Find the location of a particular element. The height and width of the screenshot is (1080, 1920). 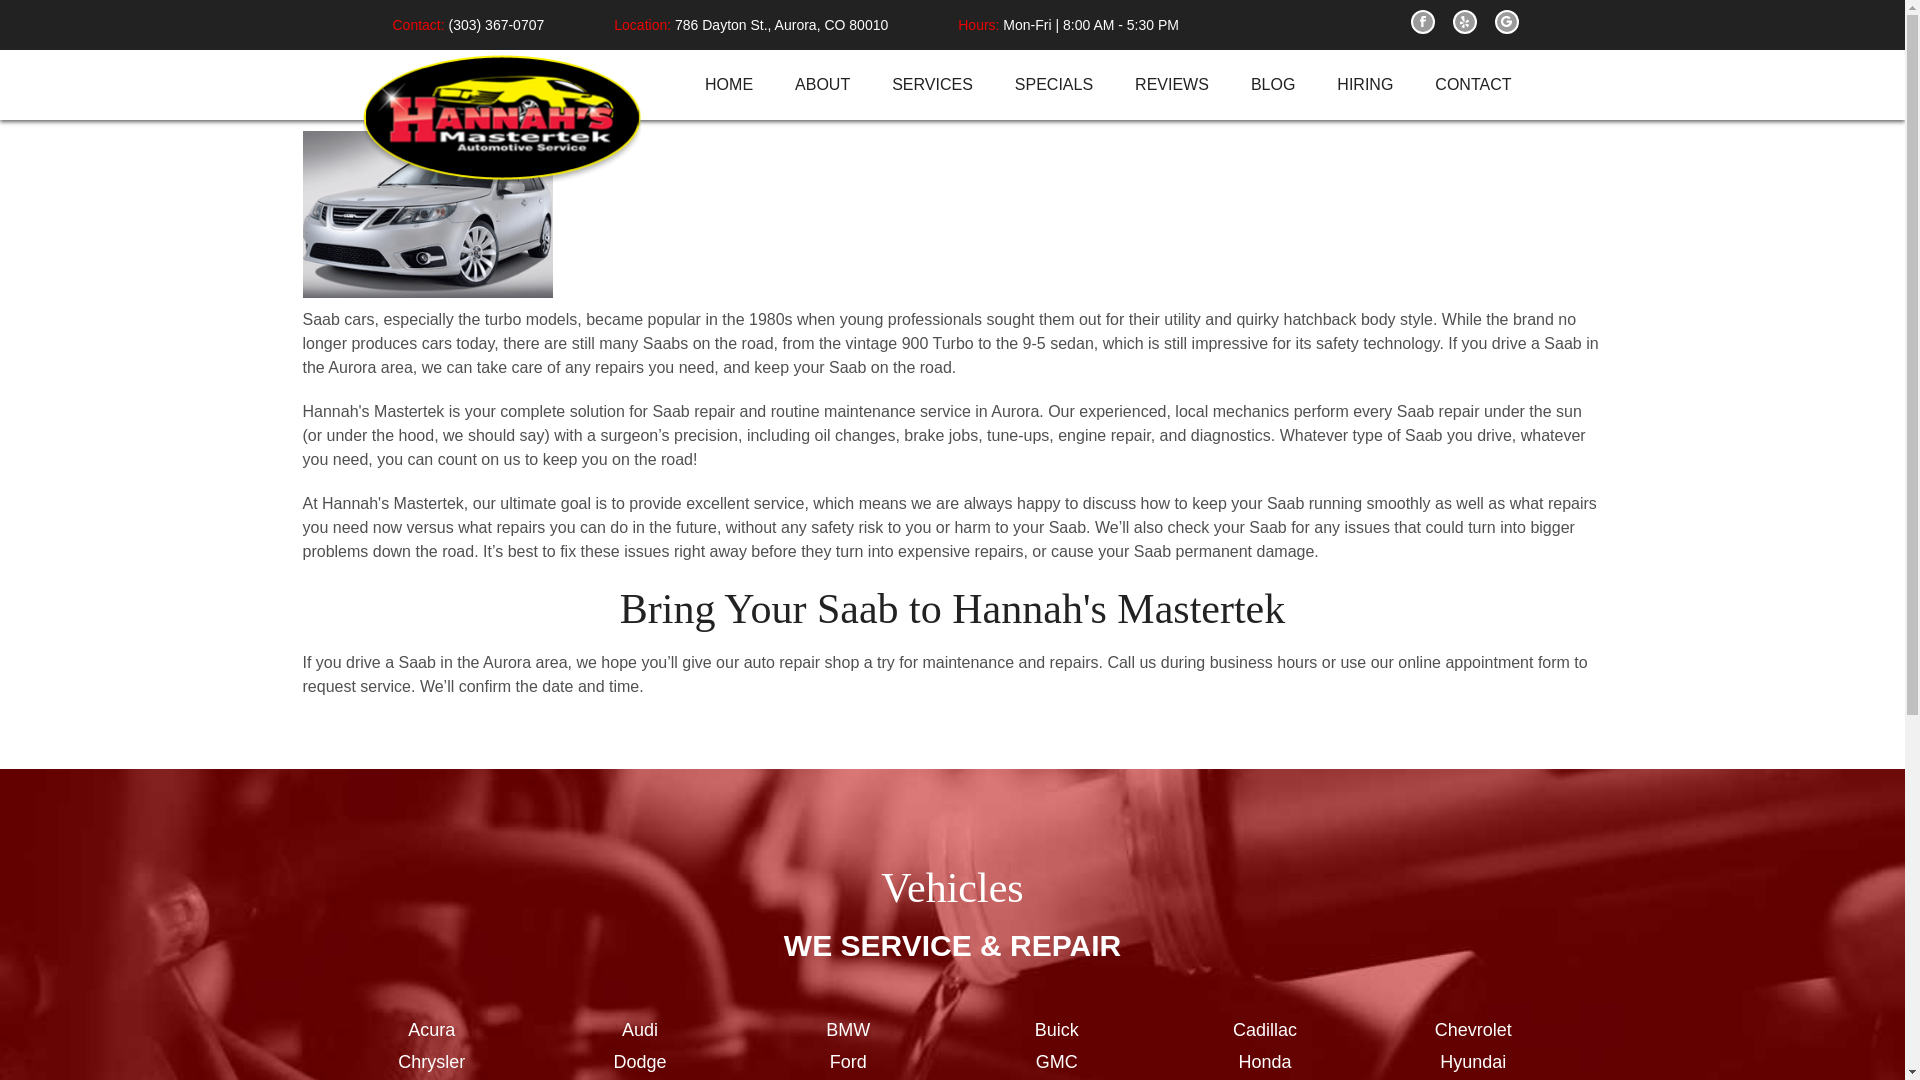

Hyundai is located at coordinates (1472, 1062).